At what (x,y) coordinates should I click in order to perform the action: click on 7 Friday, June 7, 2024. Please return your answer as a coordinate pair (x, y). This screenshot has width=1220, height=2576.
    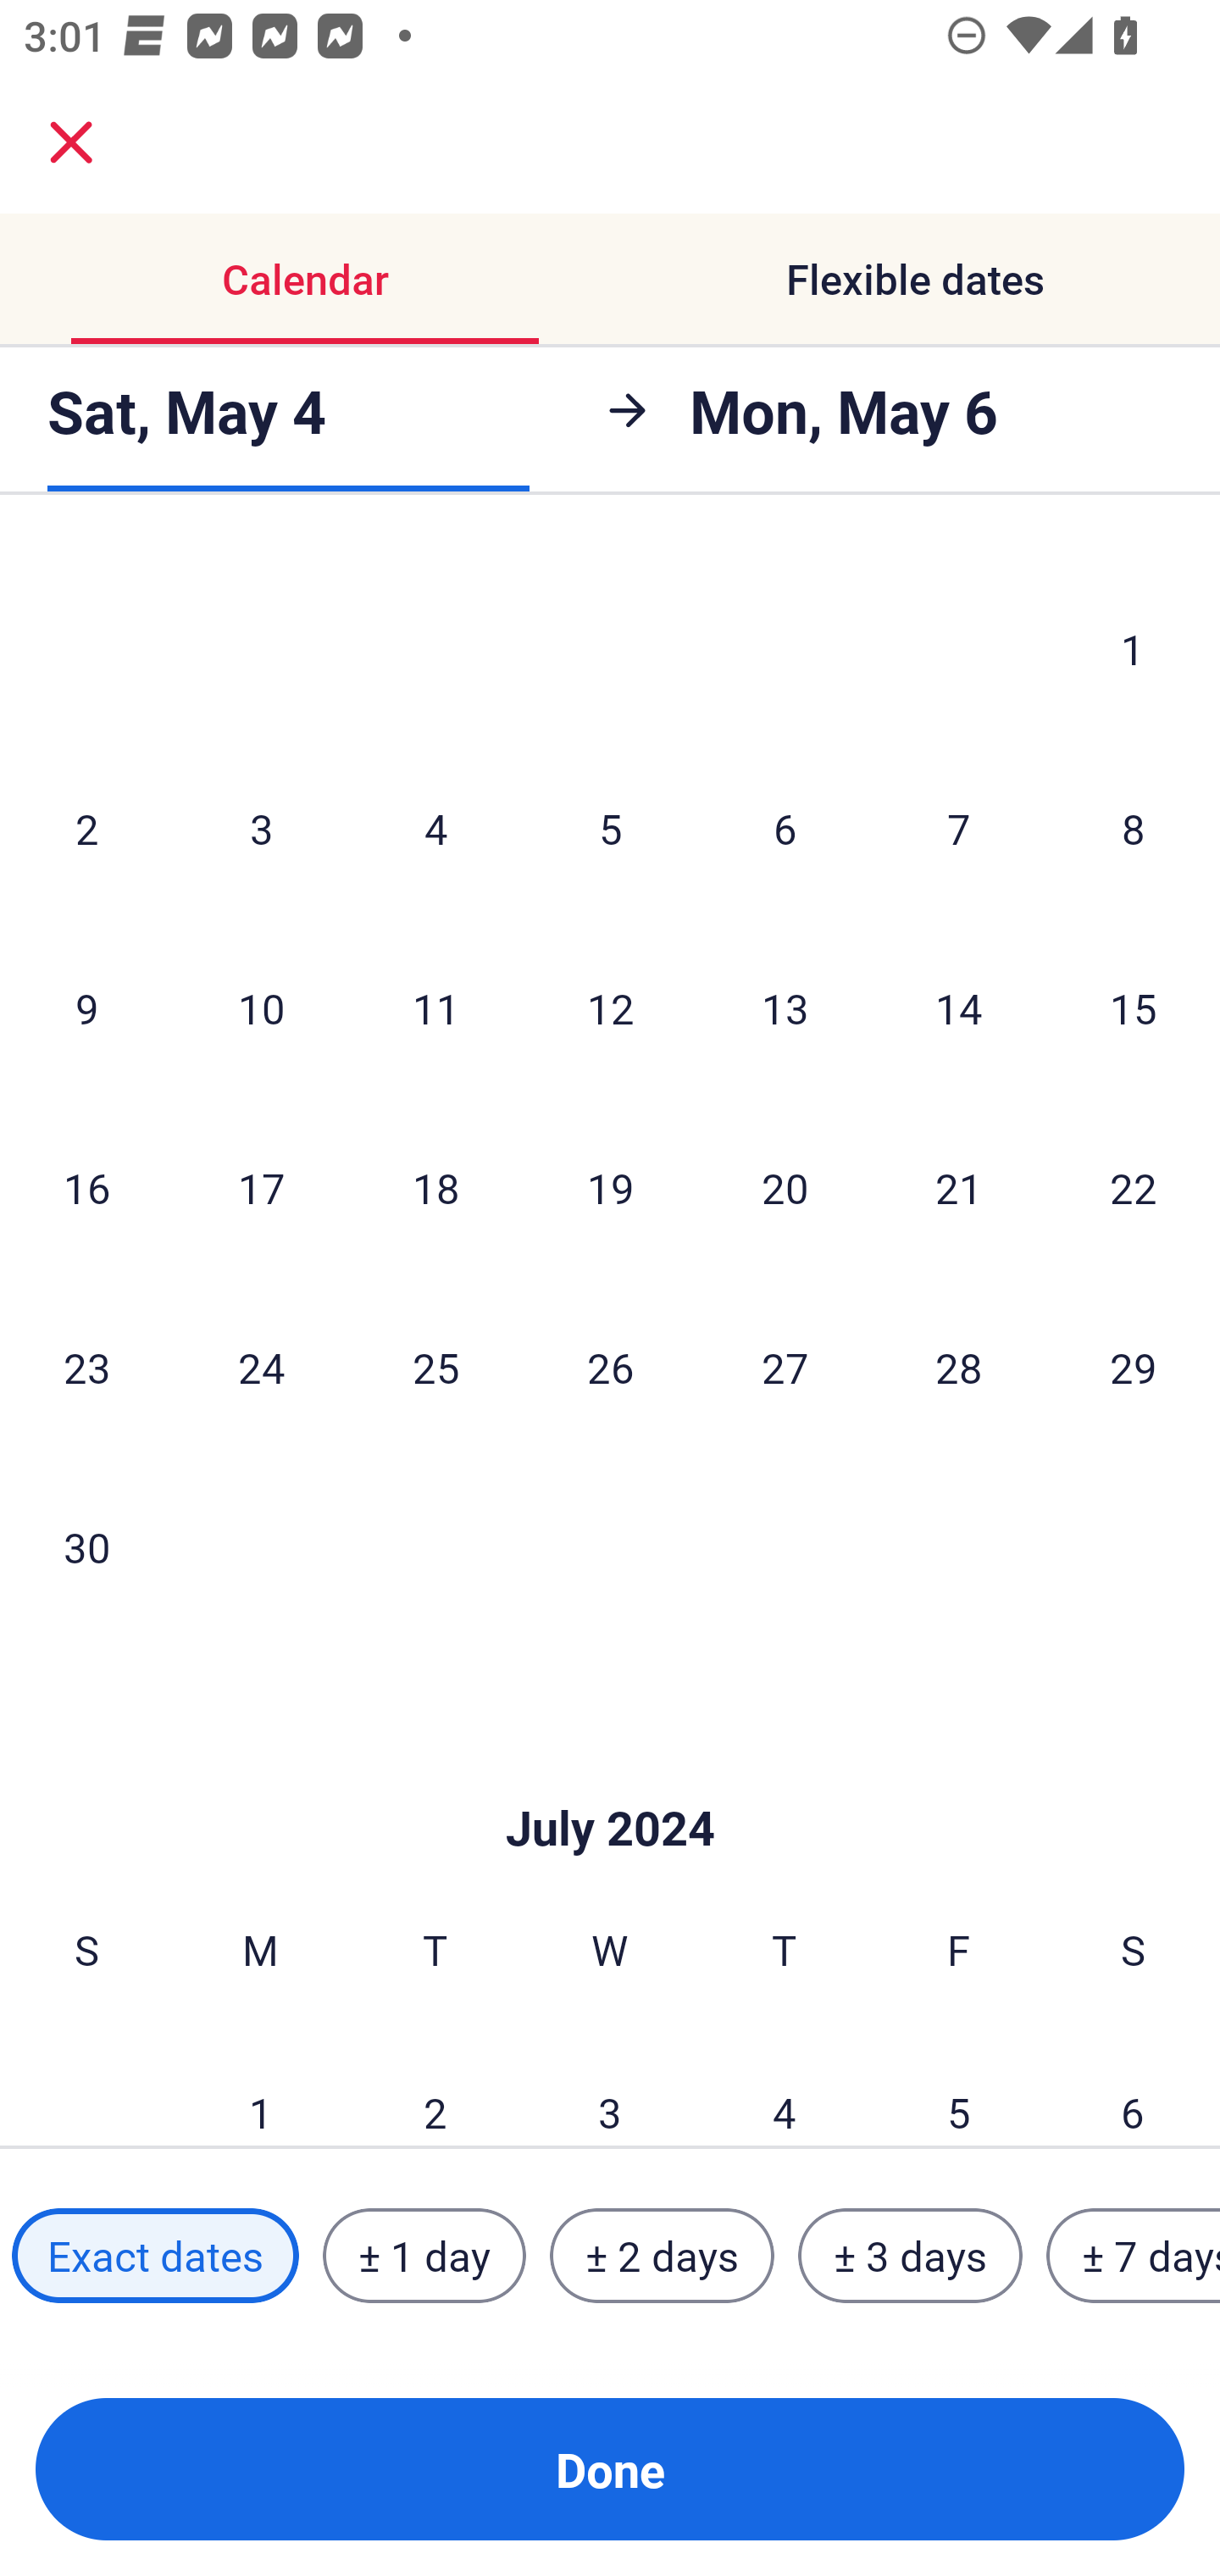
    Looking at the image, I should click on (959, 828).